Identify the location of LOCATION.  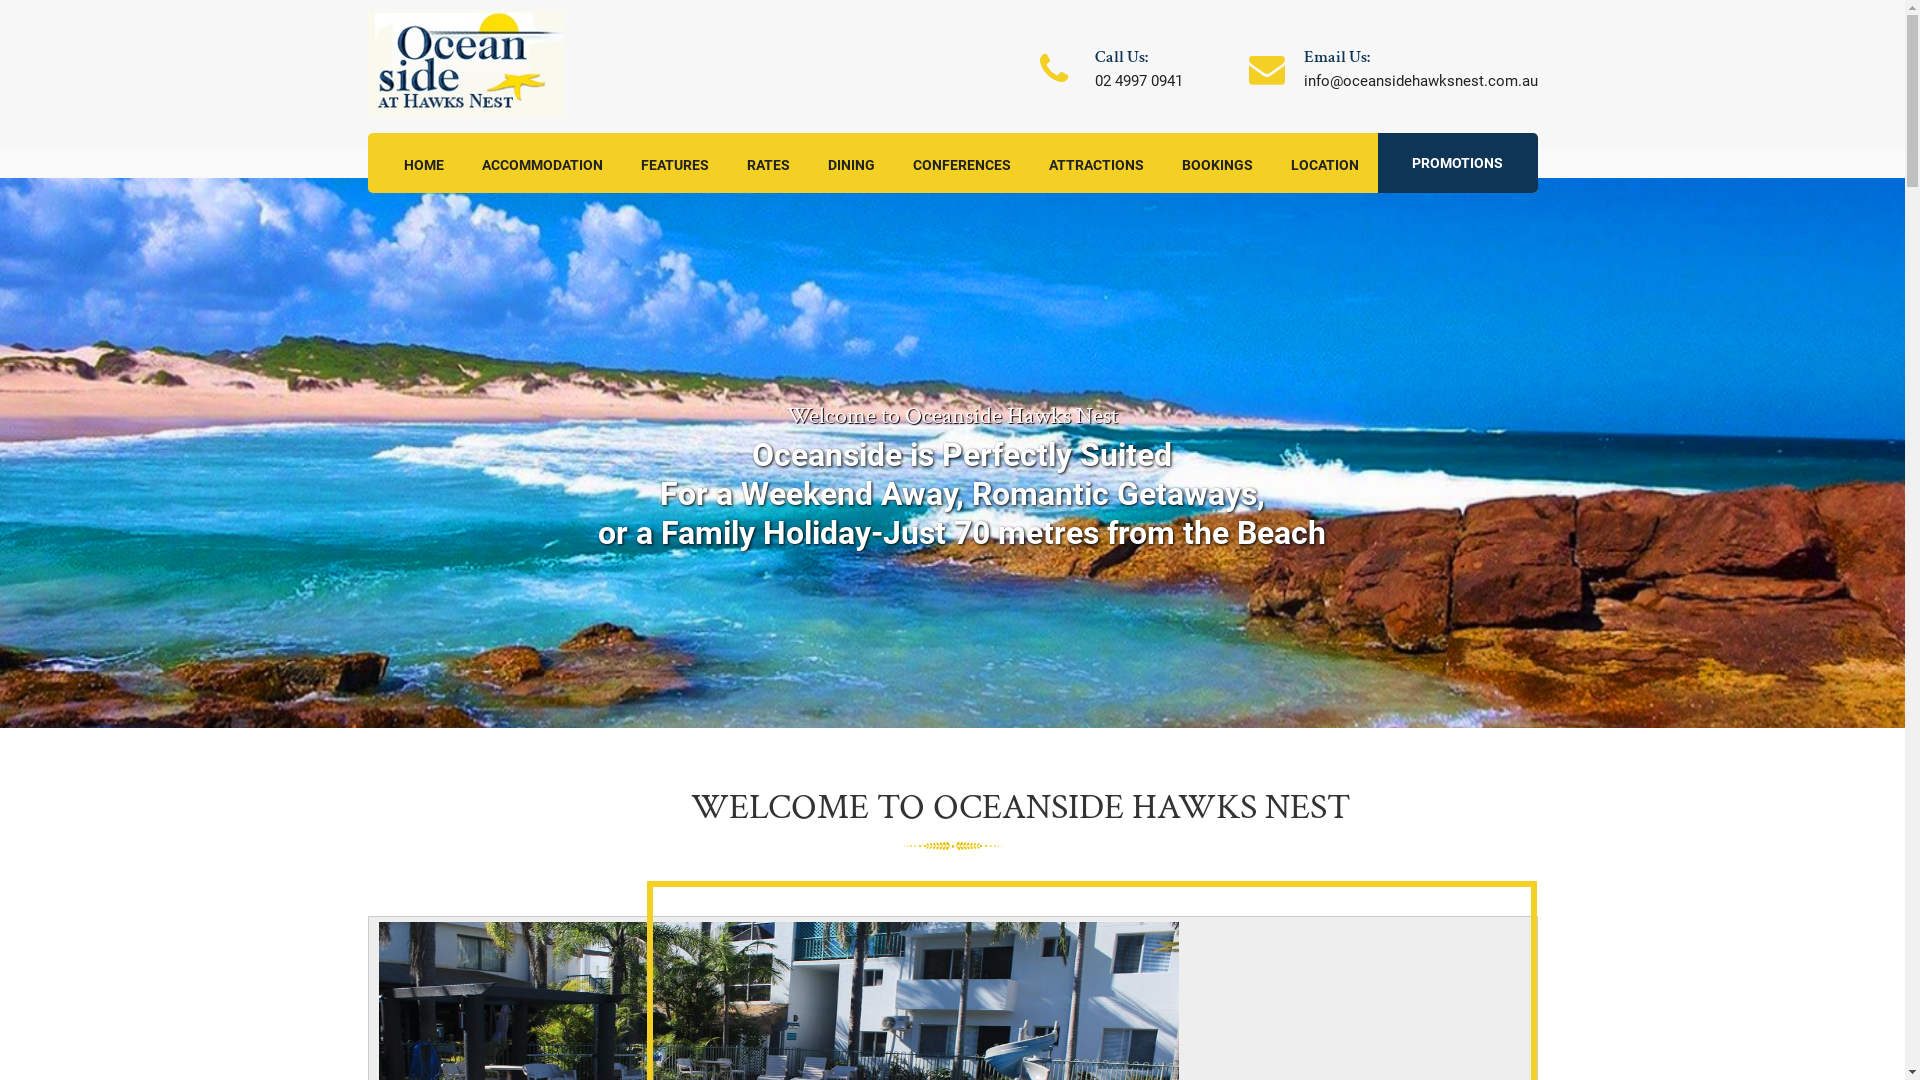
(1324, 163).